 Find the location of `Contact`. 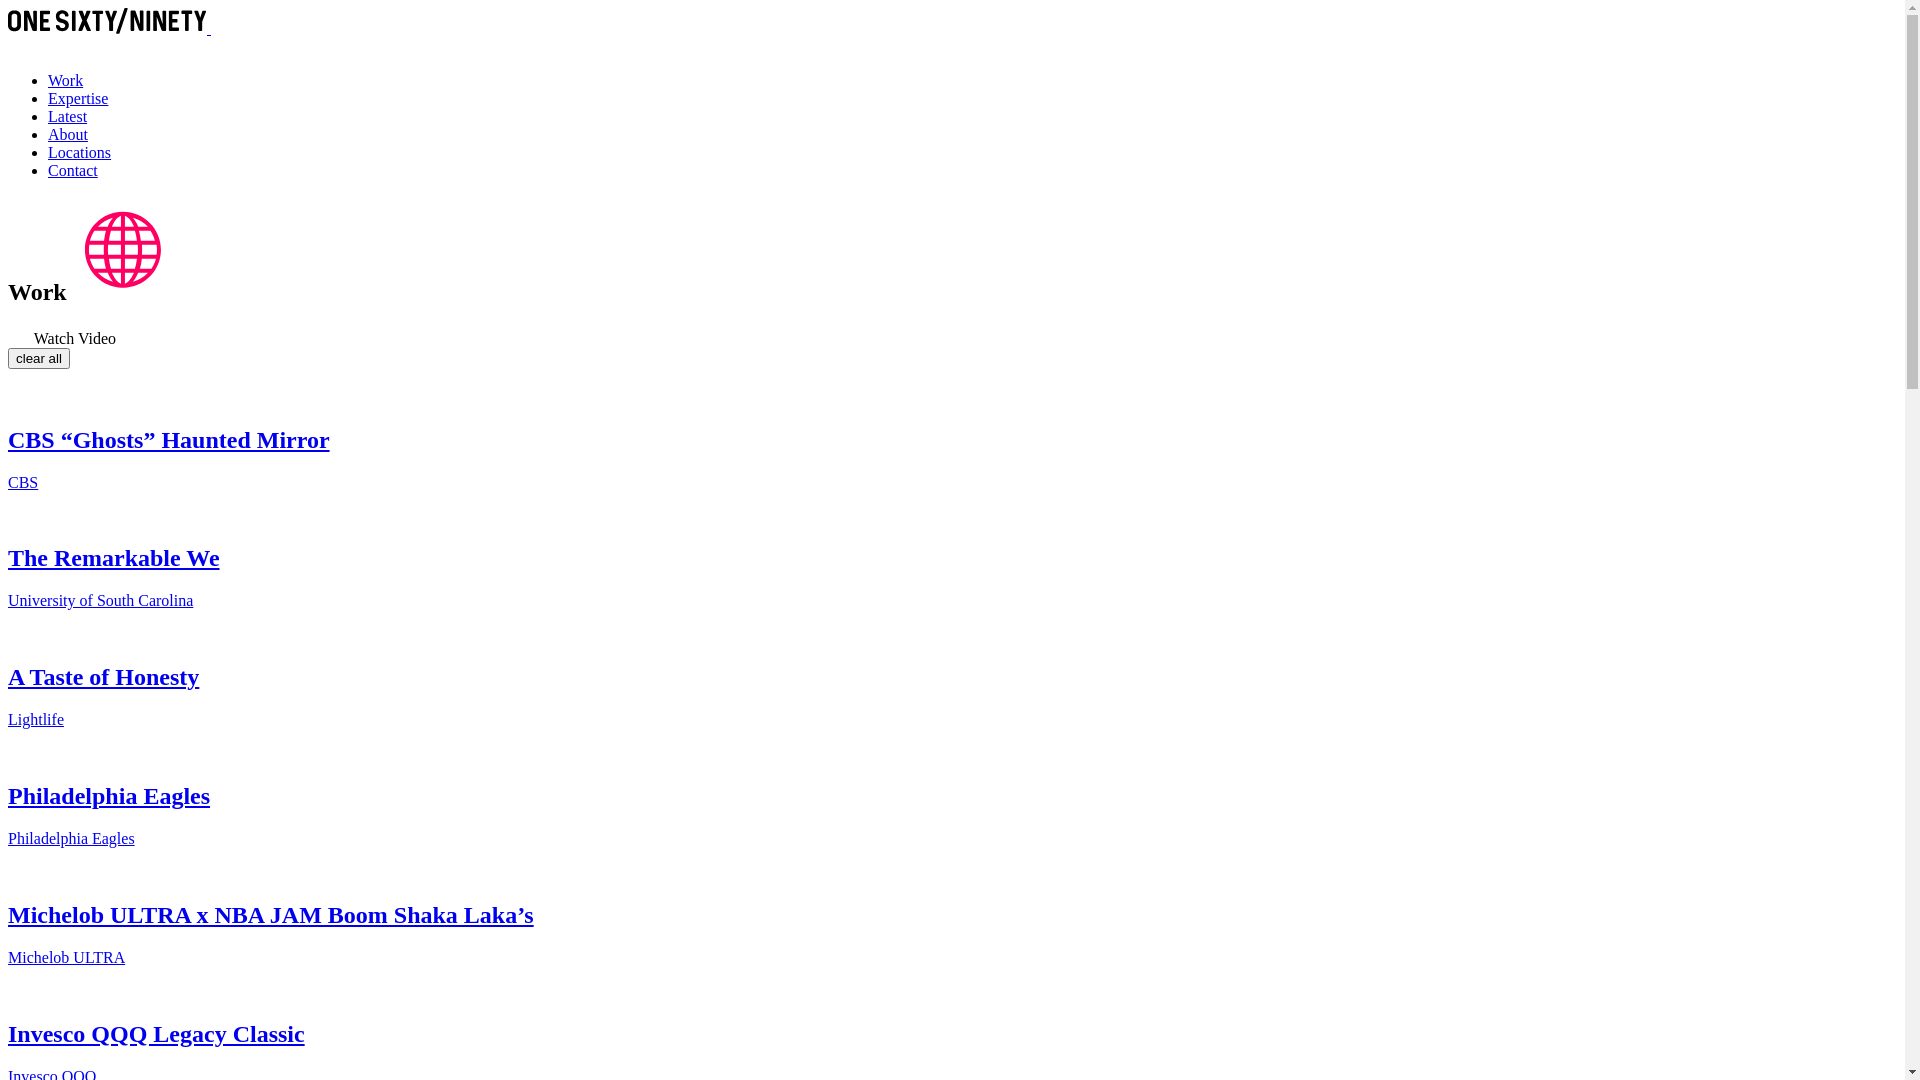

Contact is located at coordinates (73, 170).